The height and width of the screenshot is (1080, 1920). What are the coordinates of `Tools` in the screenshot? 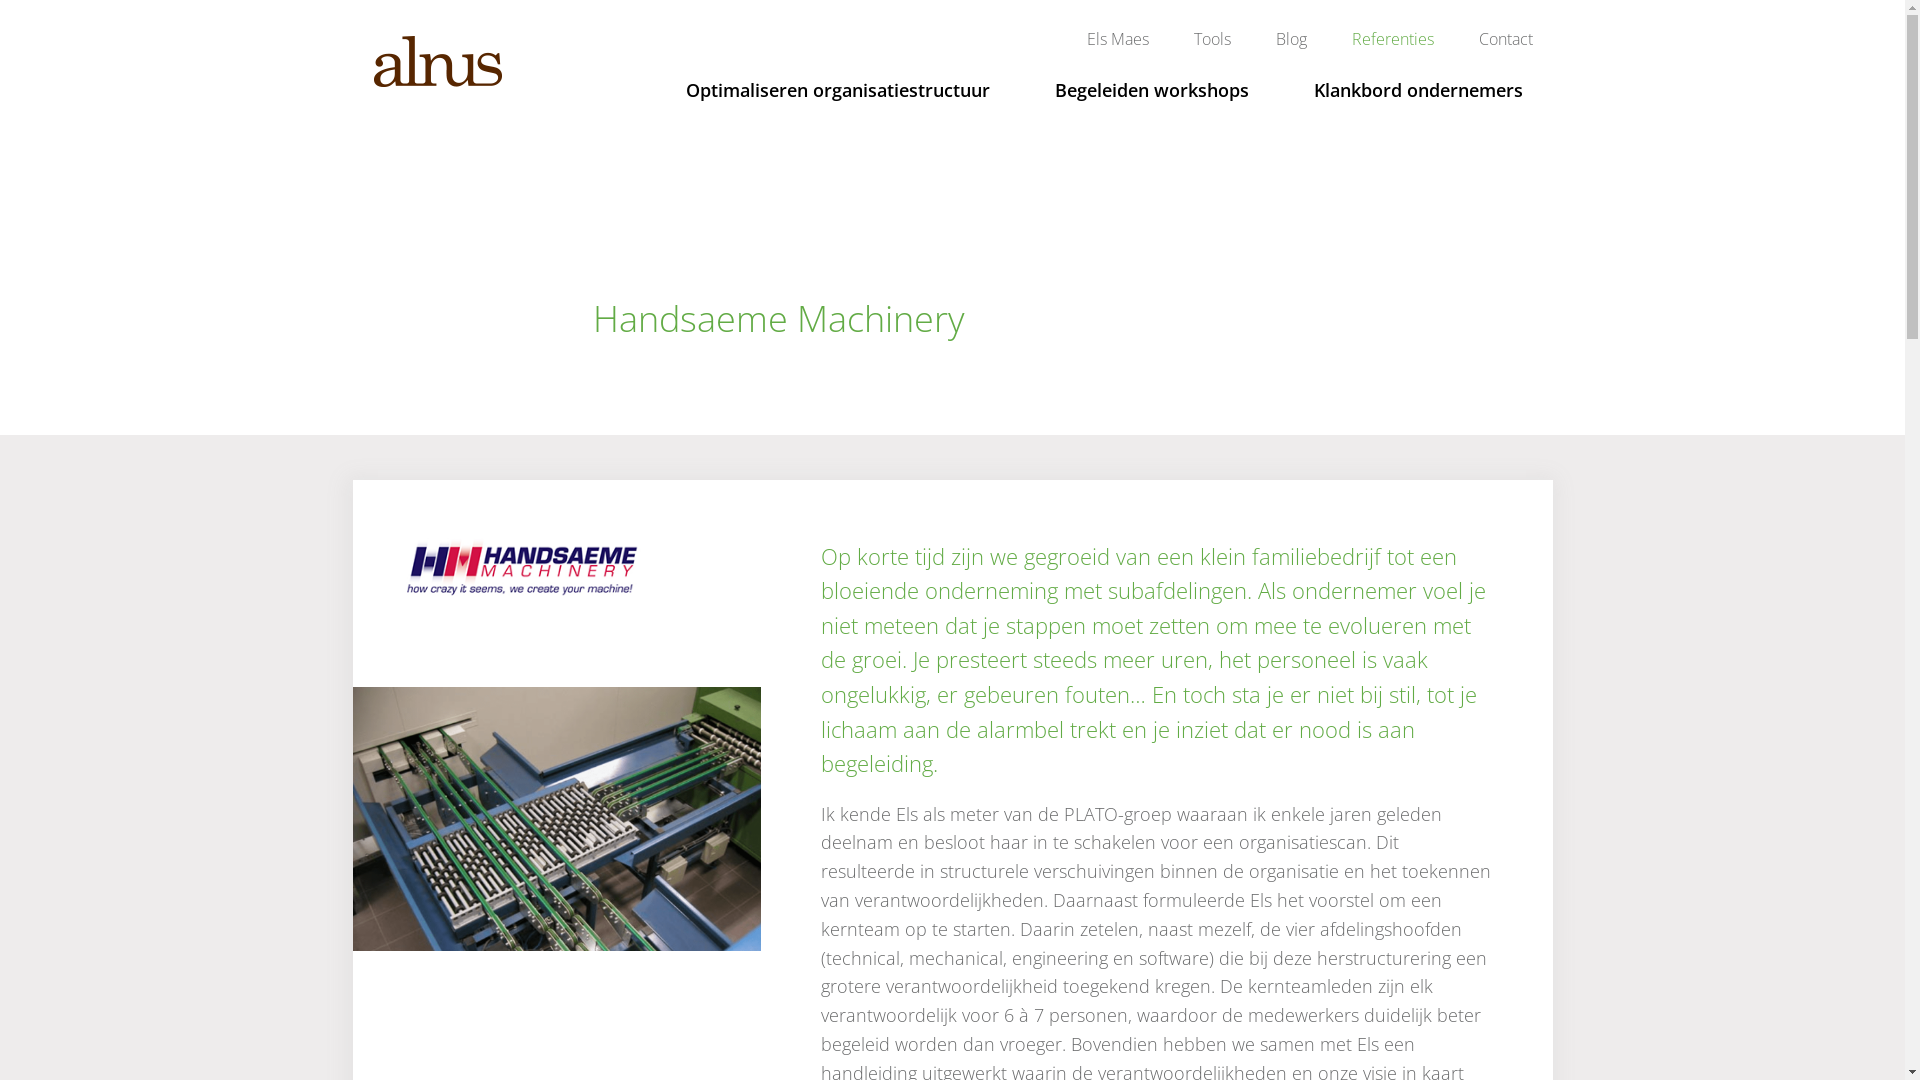 It's located at (1212, 40).